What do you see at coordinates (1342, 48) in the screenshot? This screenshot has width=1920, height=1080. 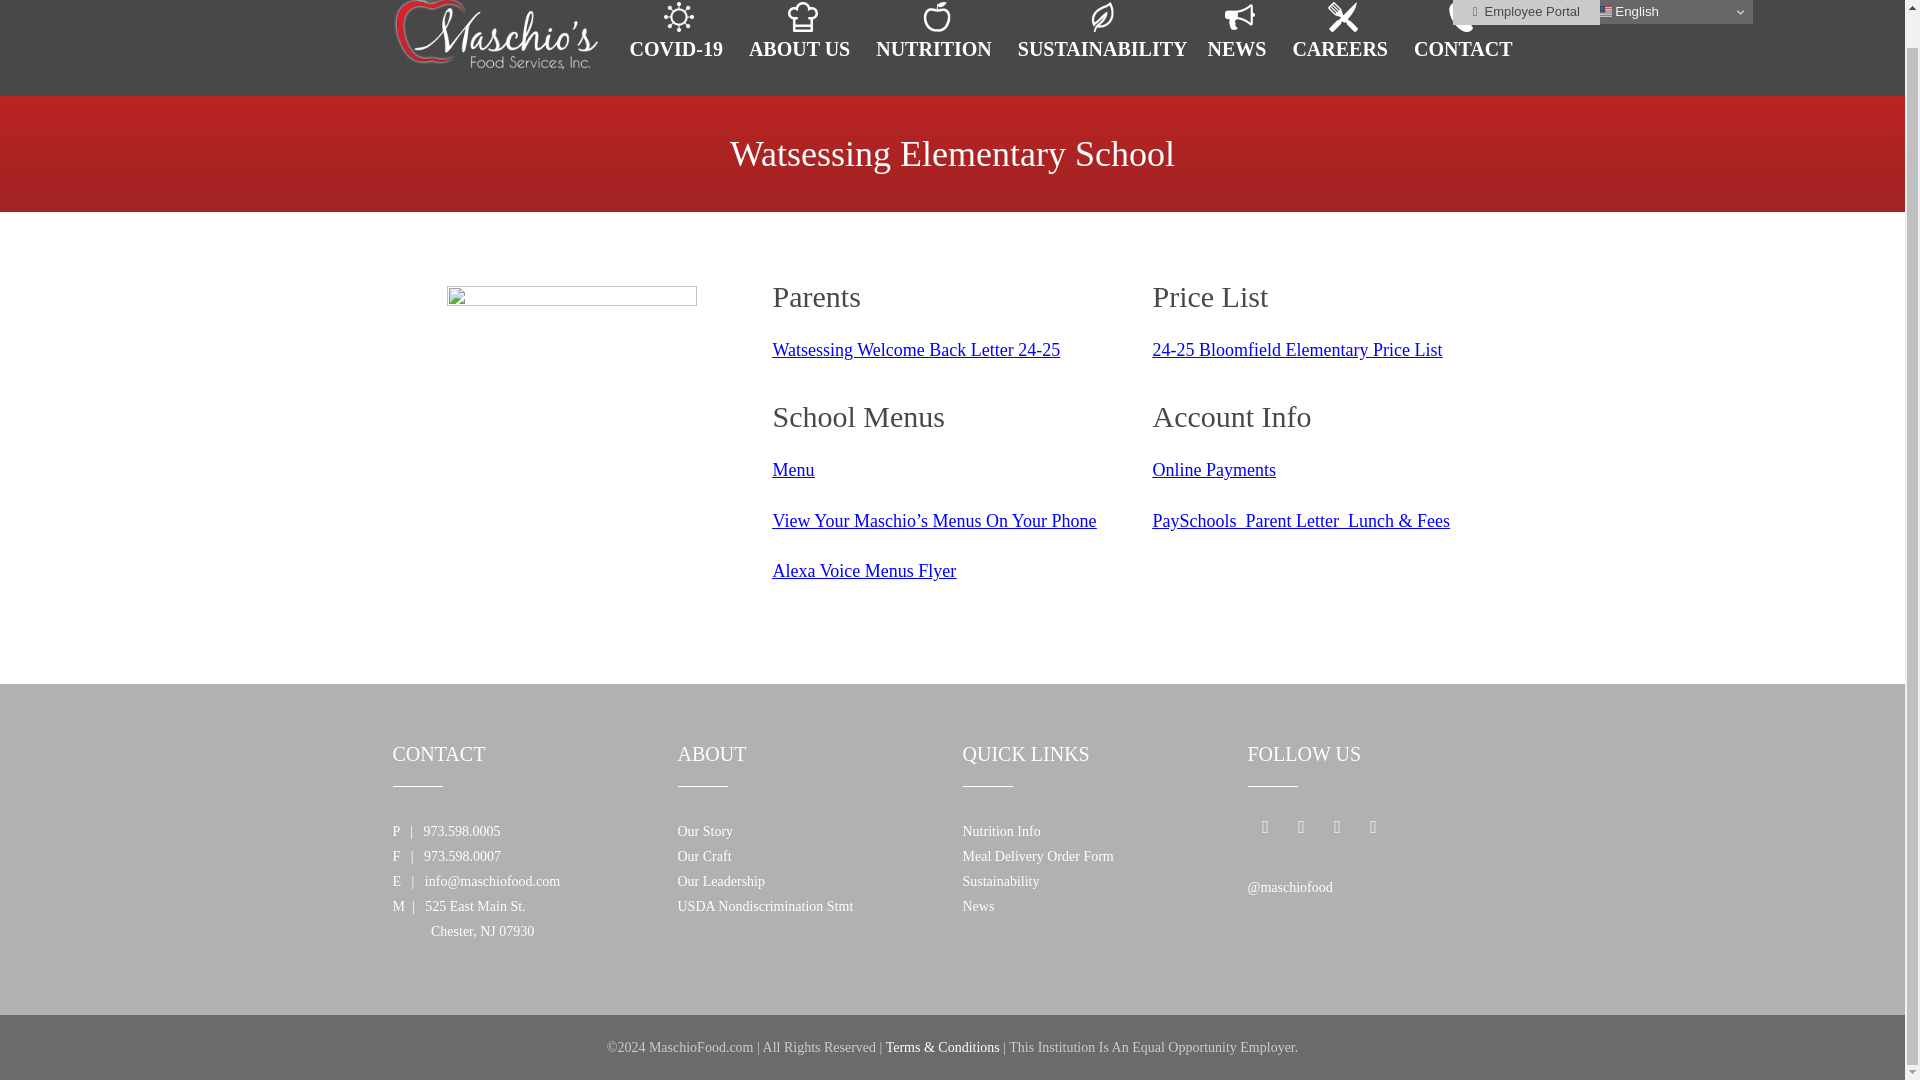 I see `CAREERS` at bounding box center [1342, 48].